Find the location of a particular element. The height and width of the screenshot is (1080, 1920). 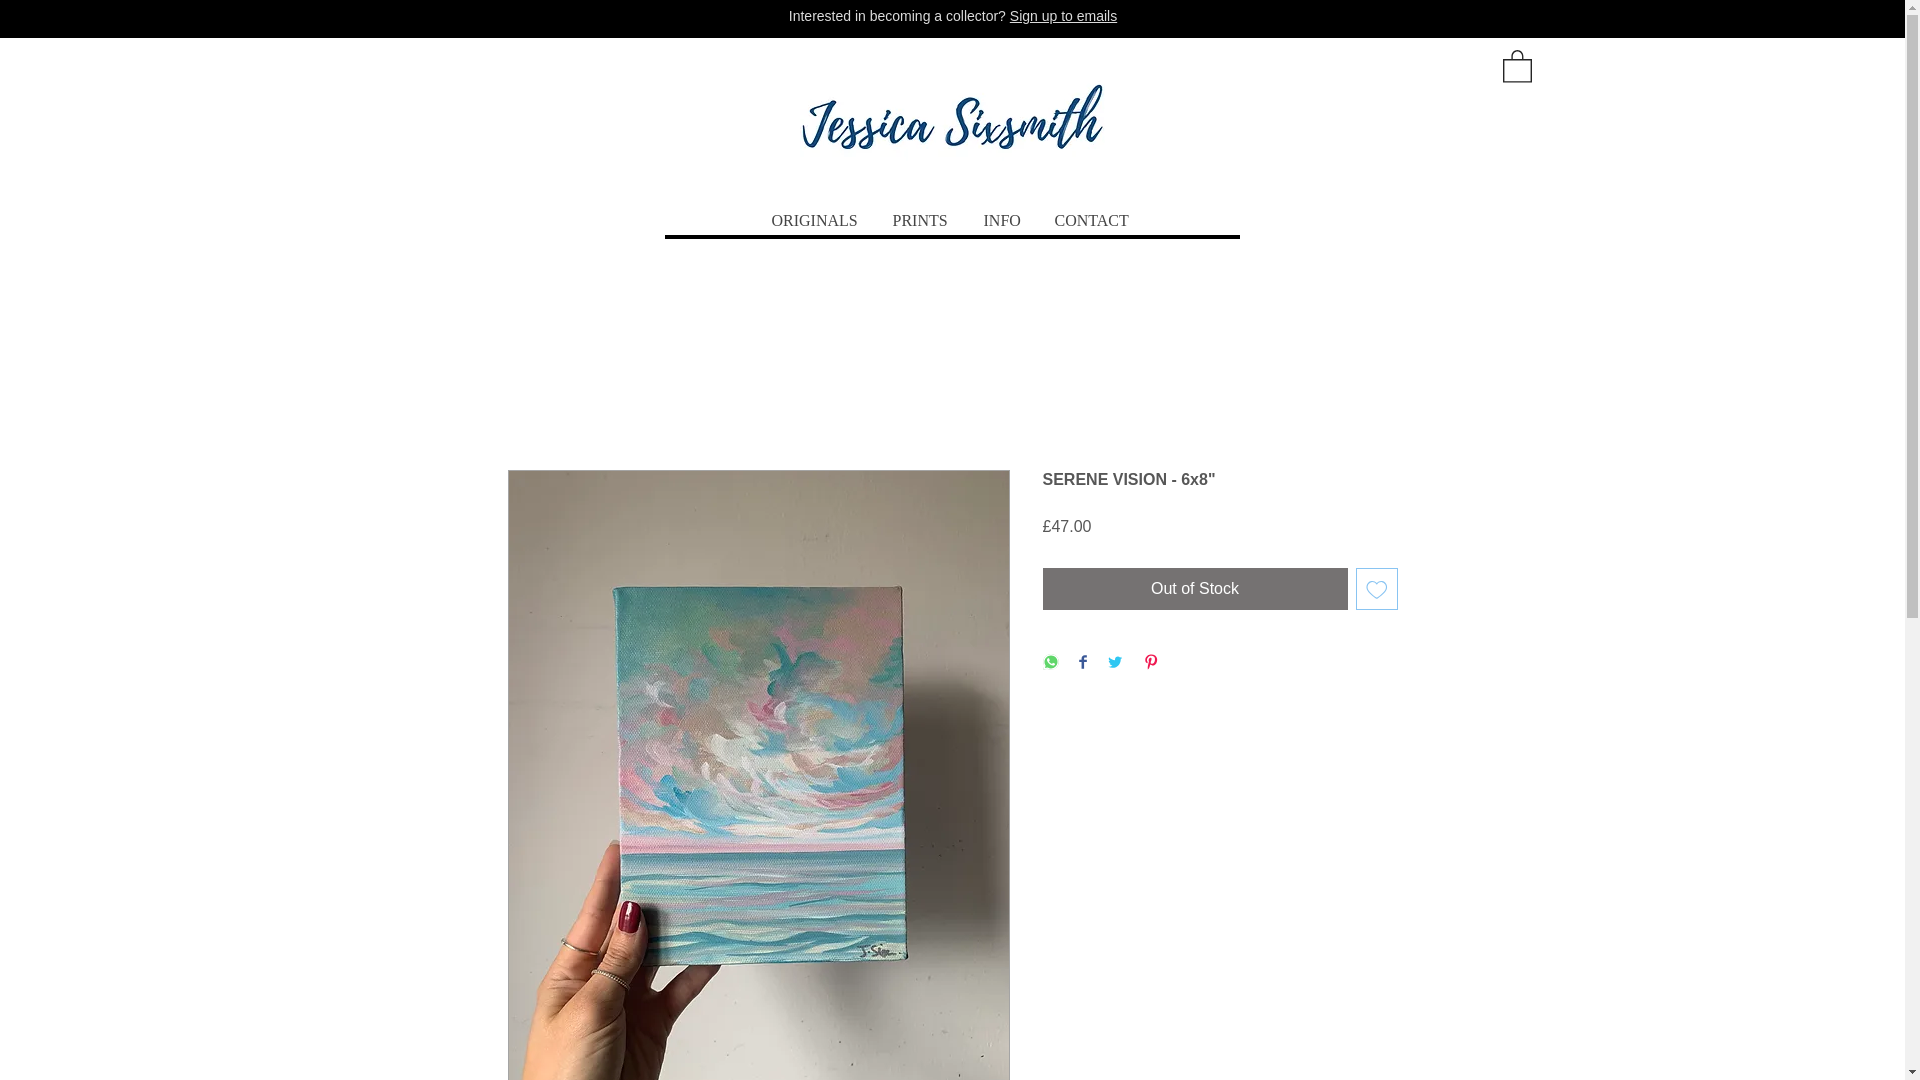

CONTACT is located at coordinates (1093, 221).